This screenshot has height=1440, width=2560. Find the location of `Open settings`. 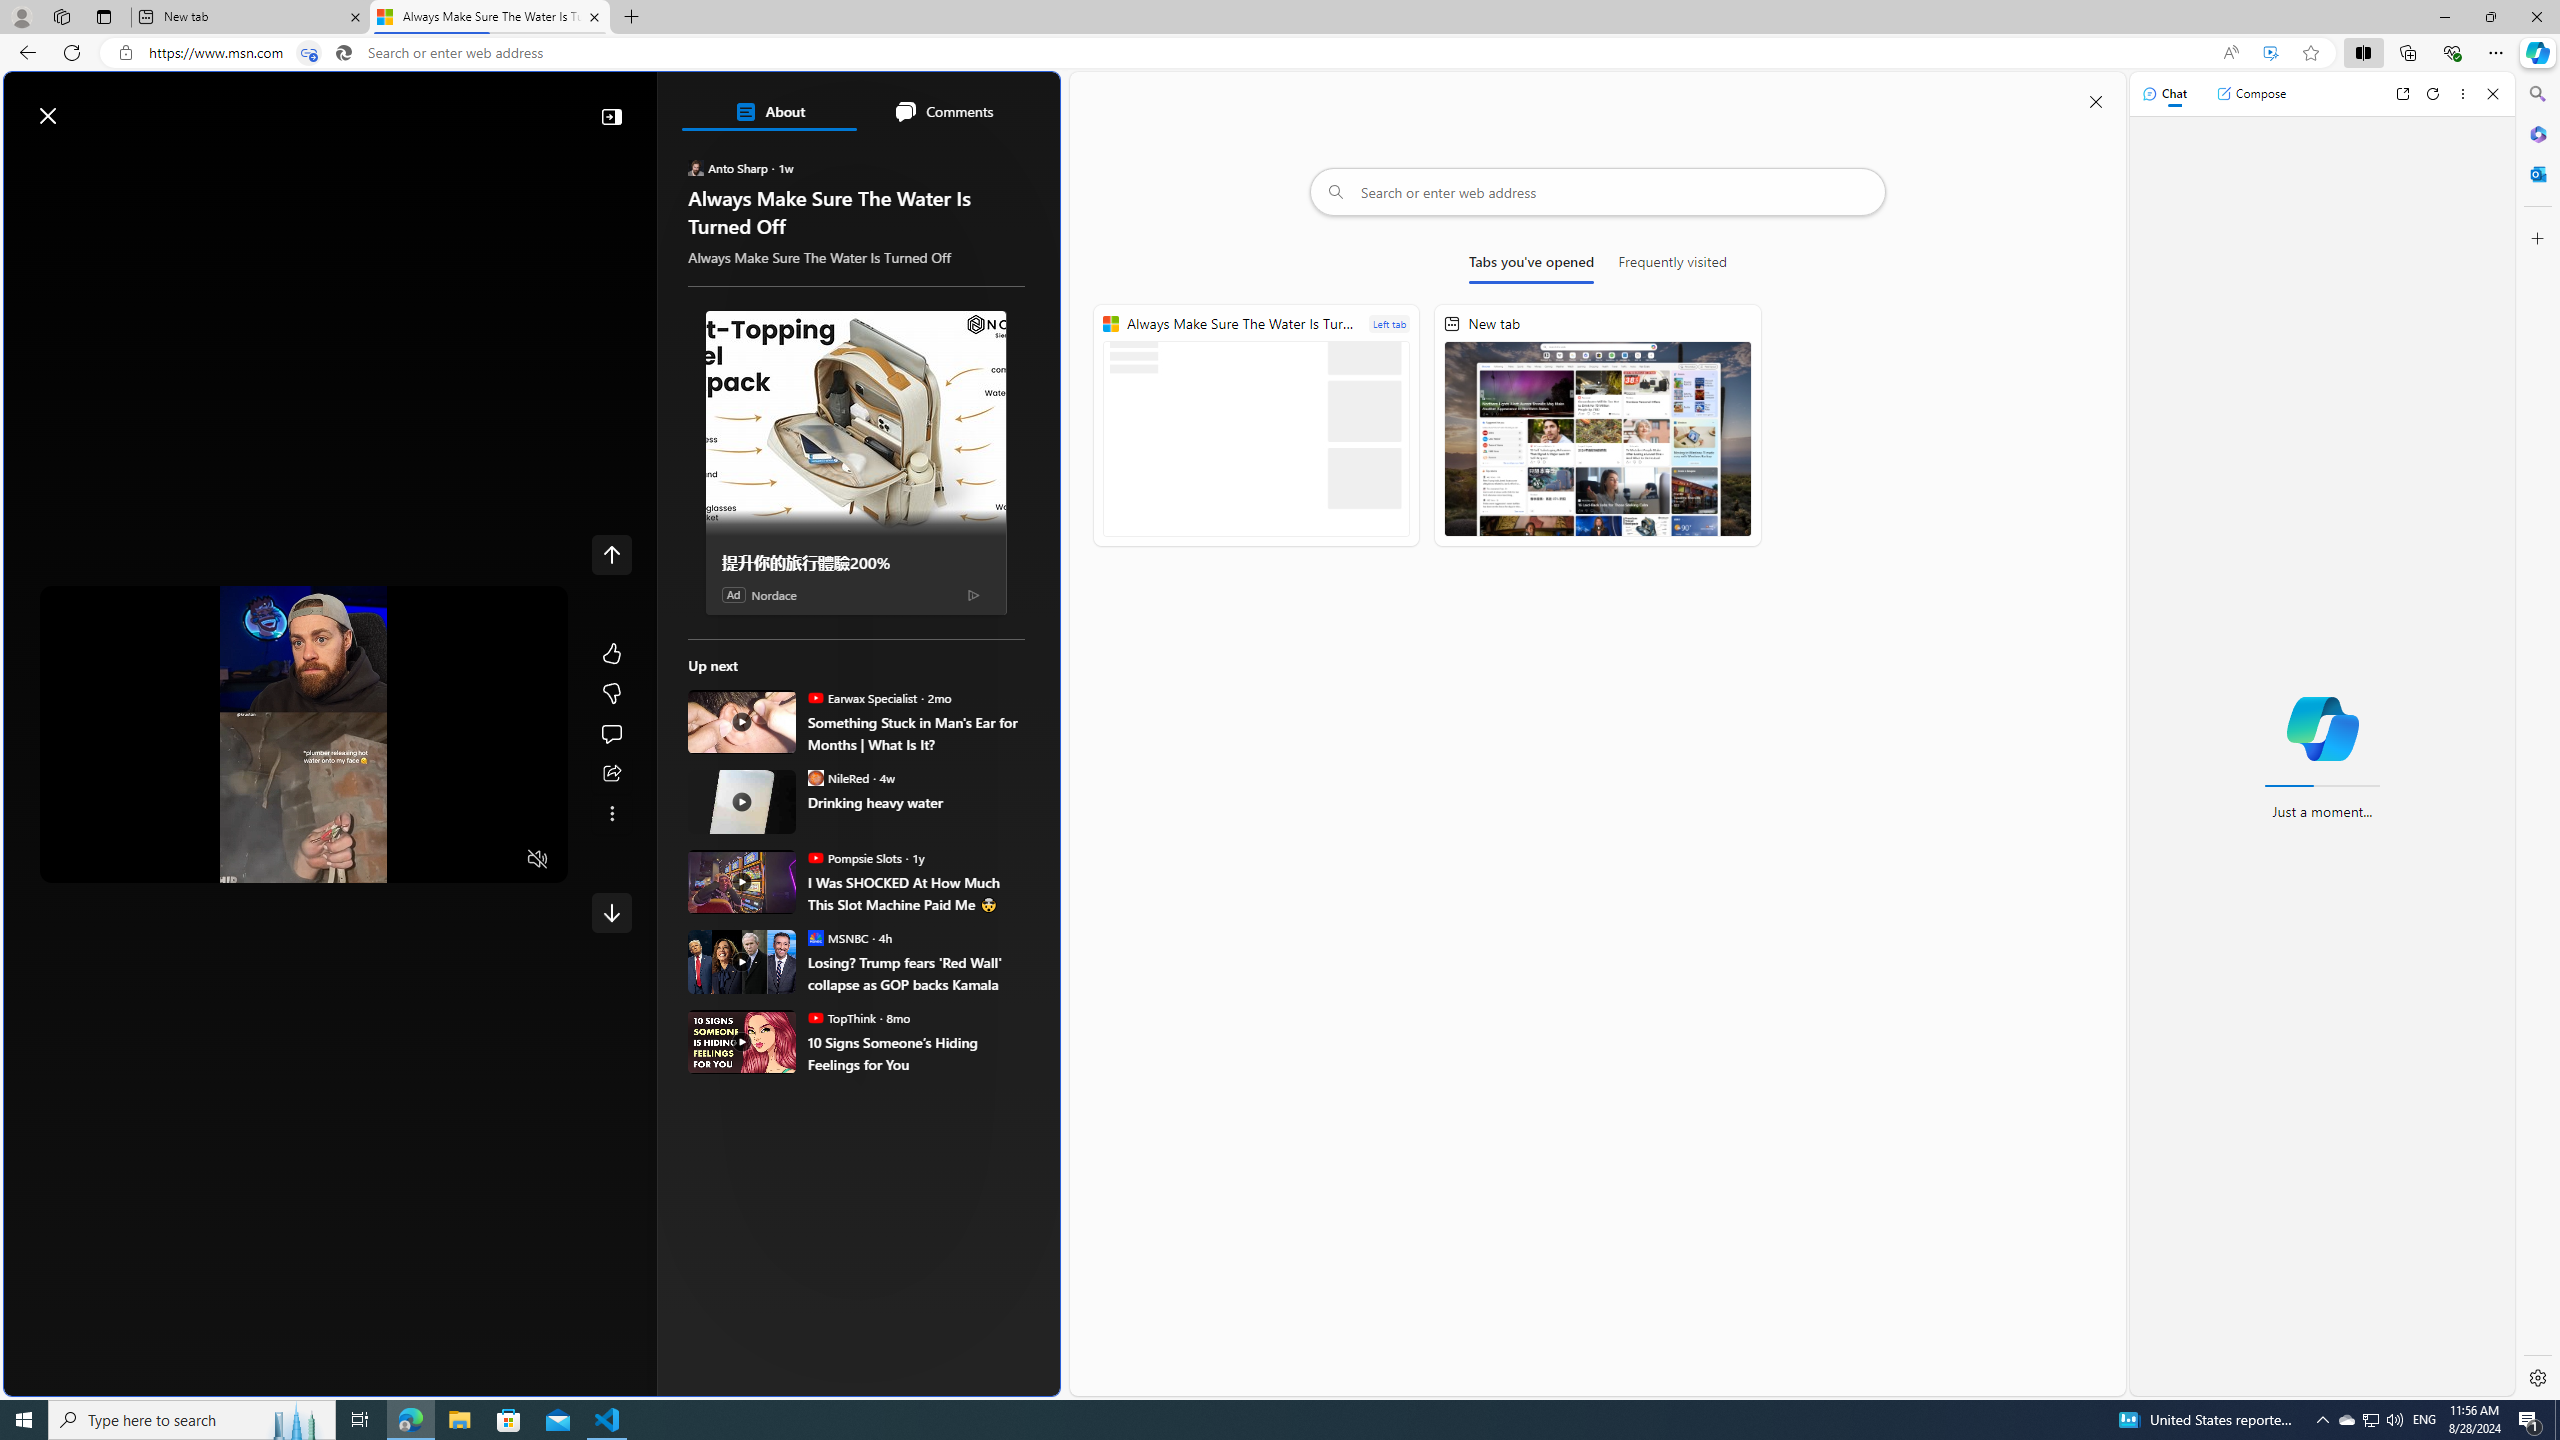

Open settings is located at coordinates (1016, 106).